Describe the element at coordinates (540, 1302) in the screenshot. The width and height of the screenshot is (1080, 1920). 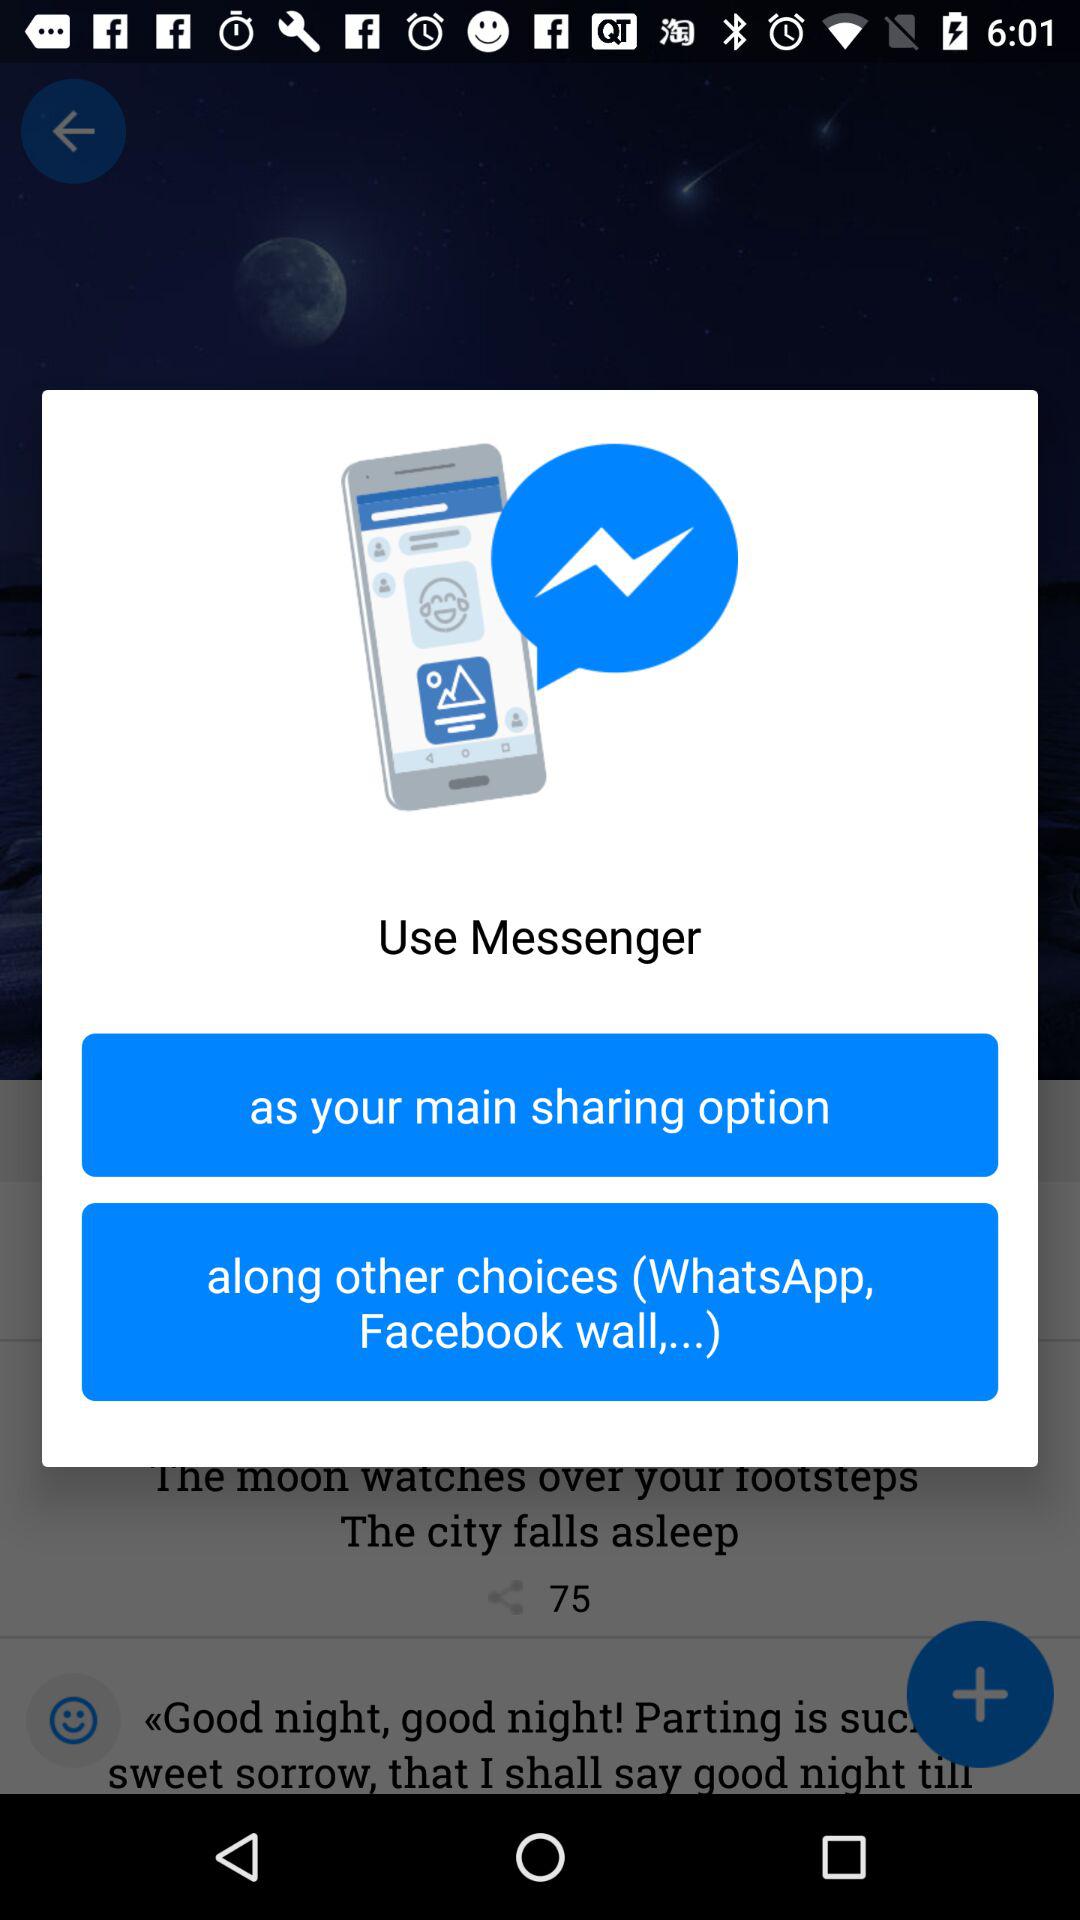
I see `scroll until the along other choices` at that location.